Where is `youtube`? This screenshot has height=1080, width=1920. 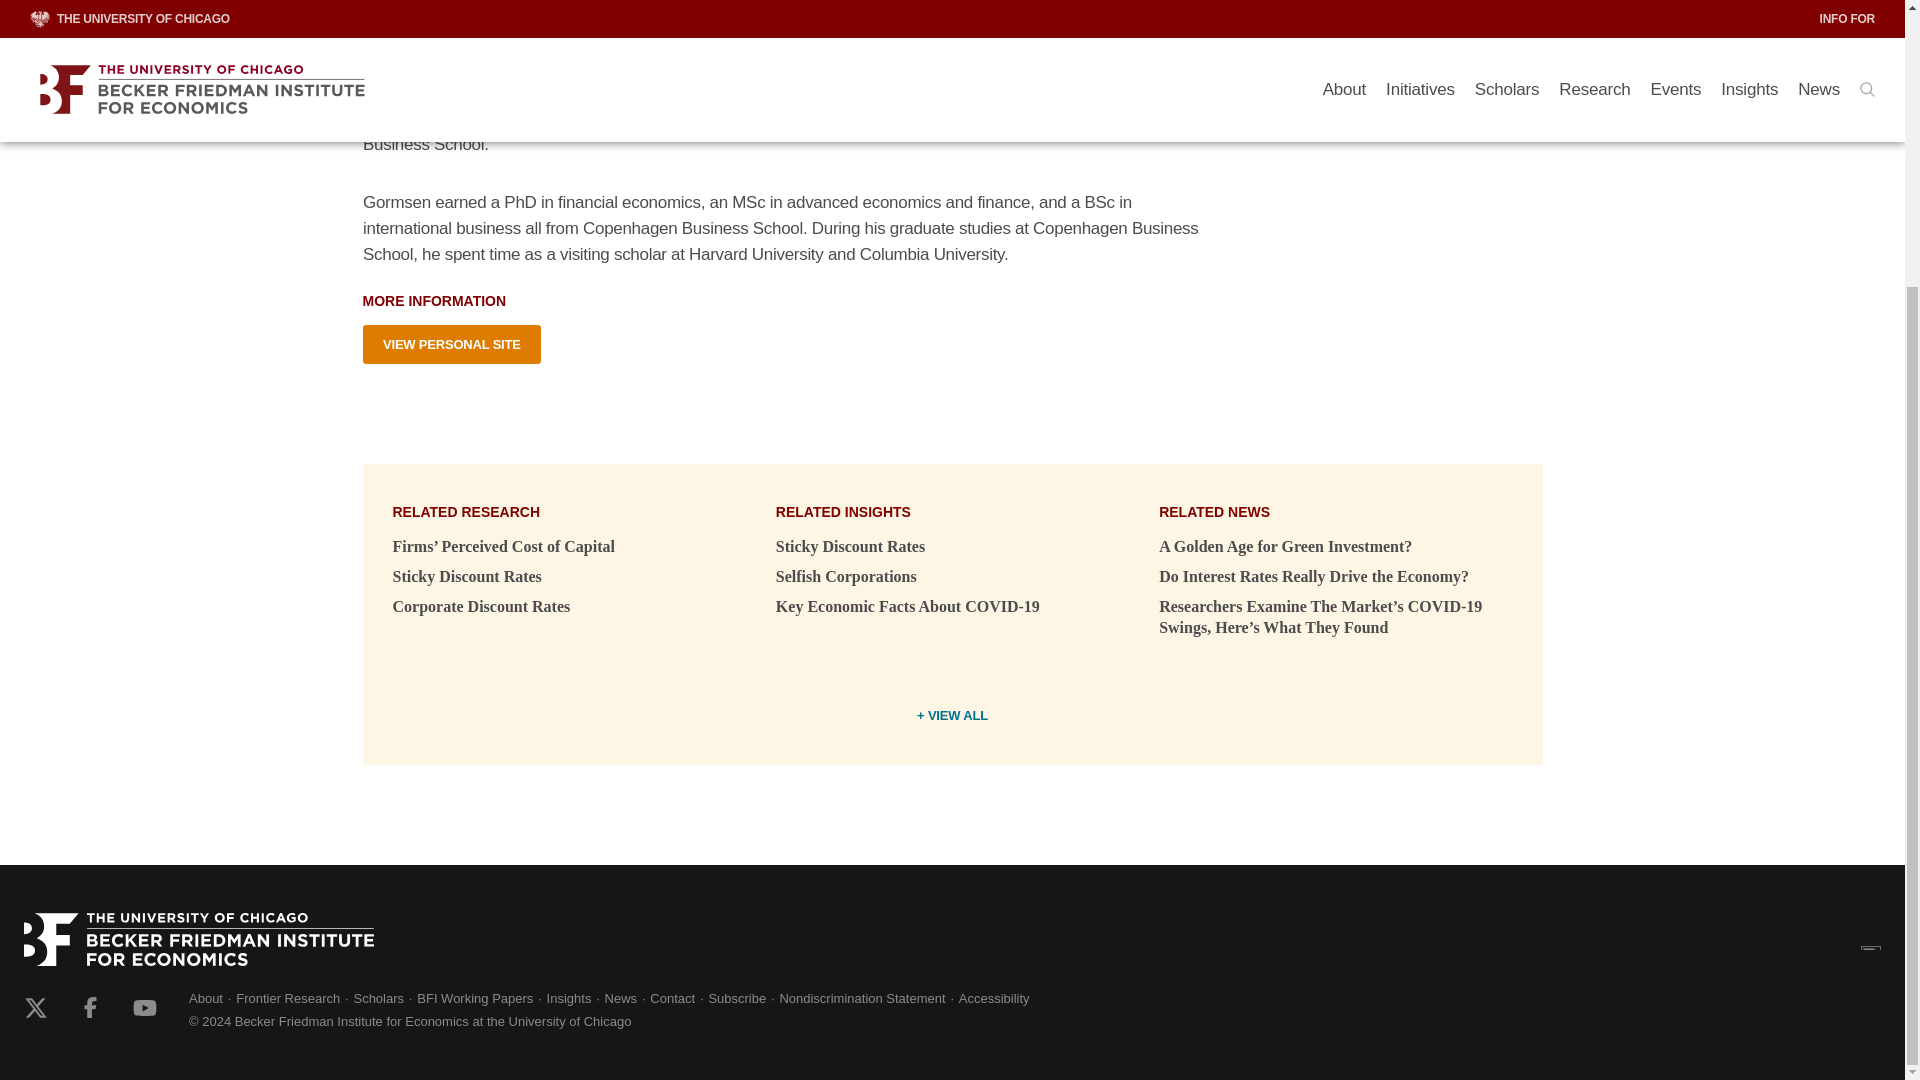
youtube is located at coordinates (144, 1007).